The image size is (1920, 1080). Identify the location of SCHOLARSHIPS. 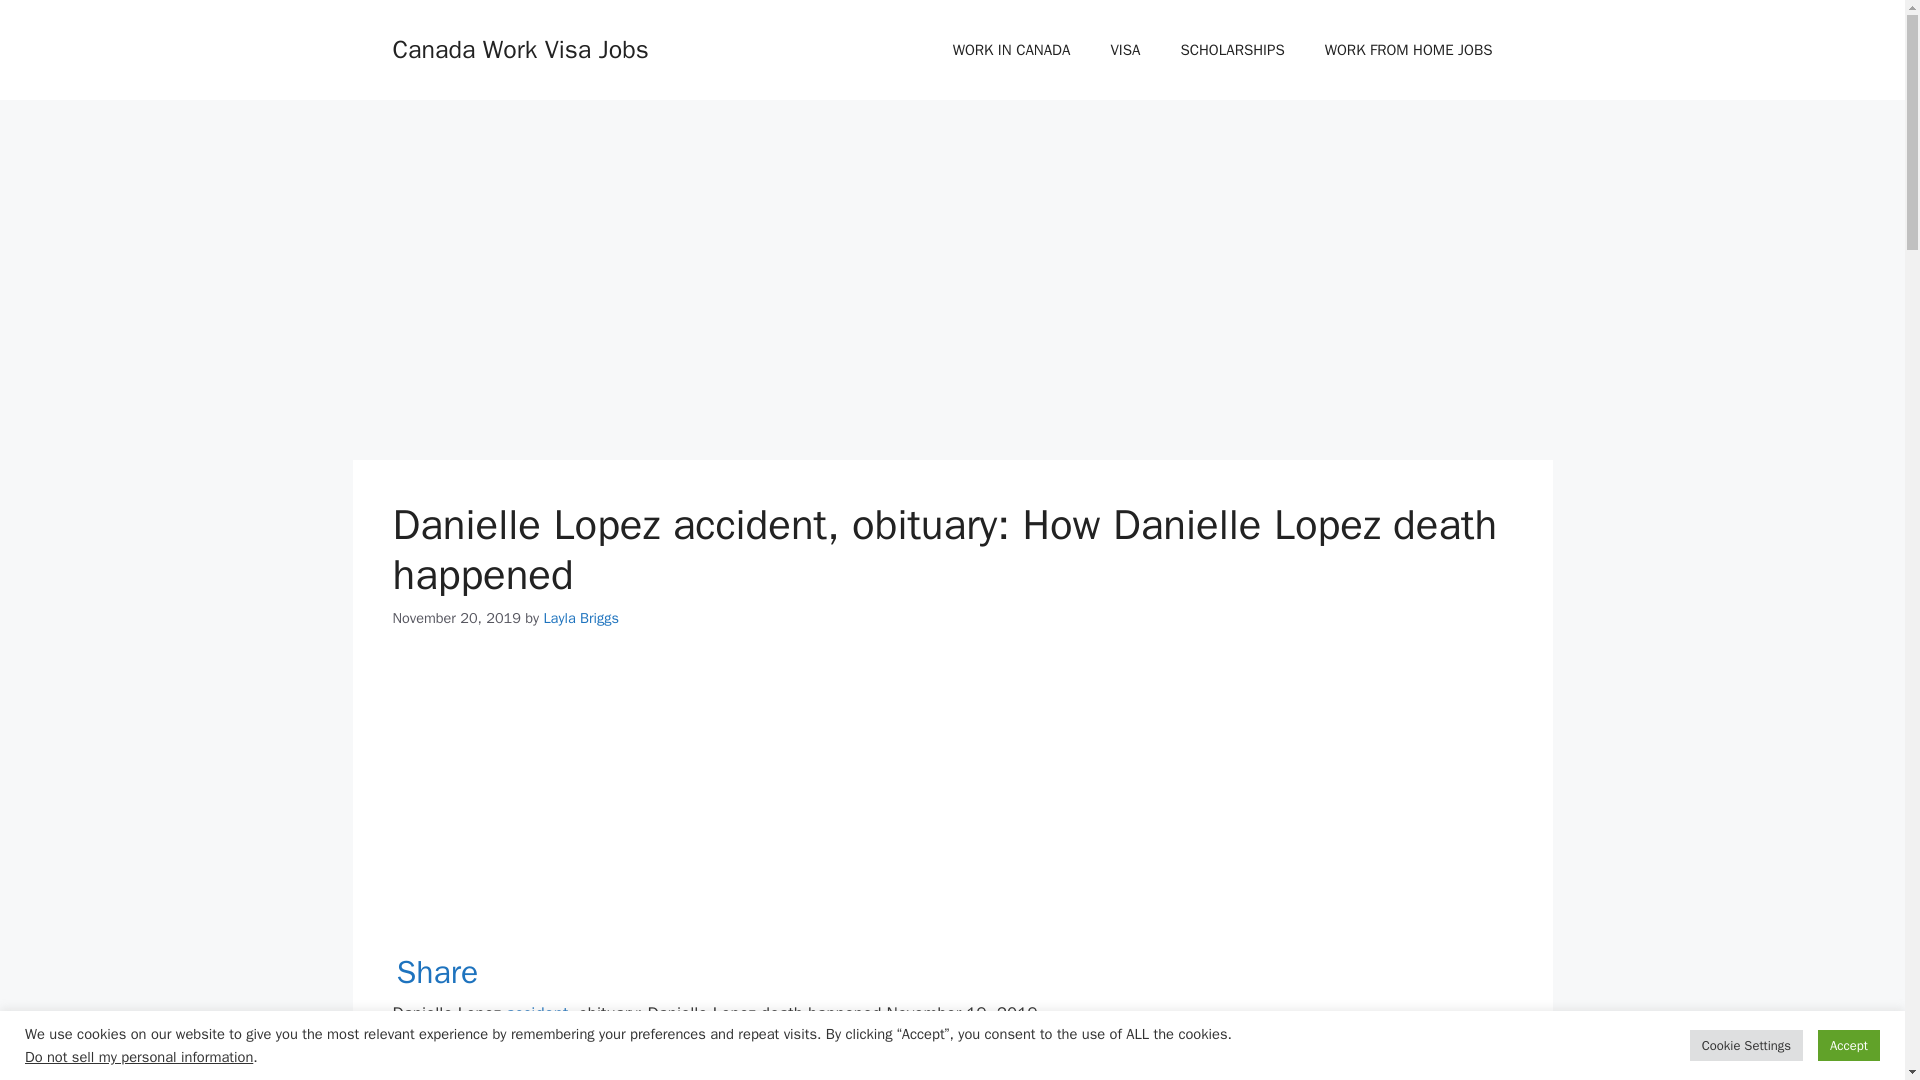
(1231, 50).